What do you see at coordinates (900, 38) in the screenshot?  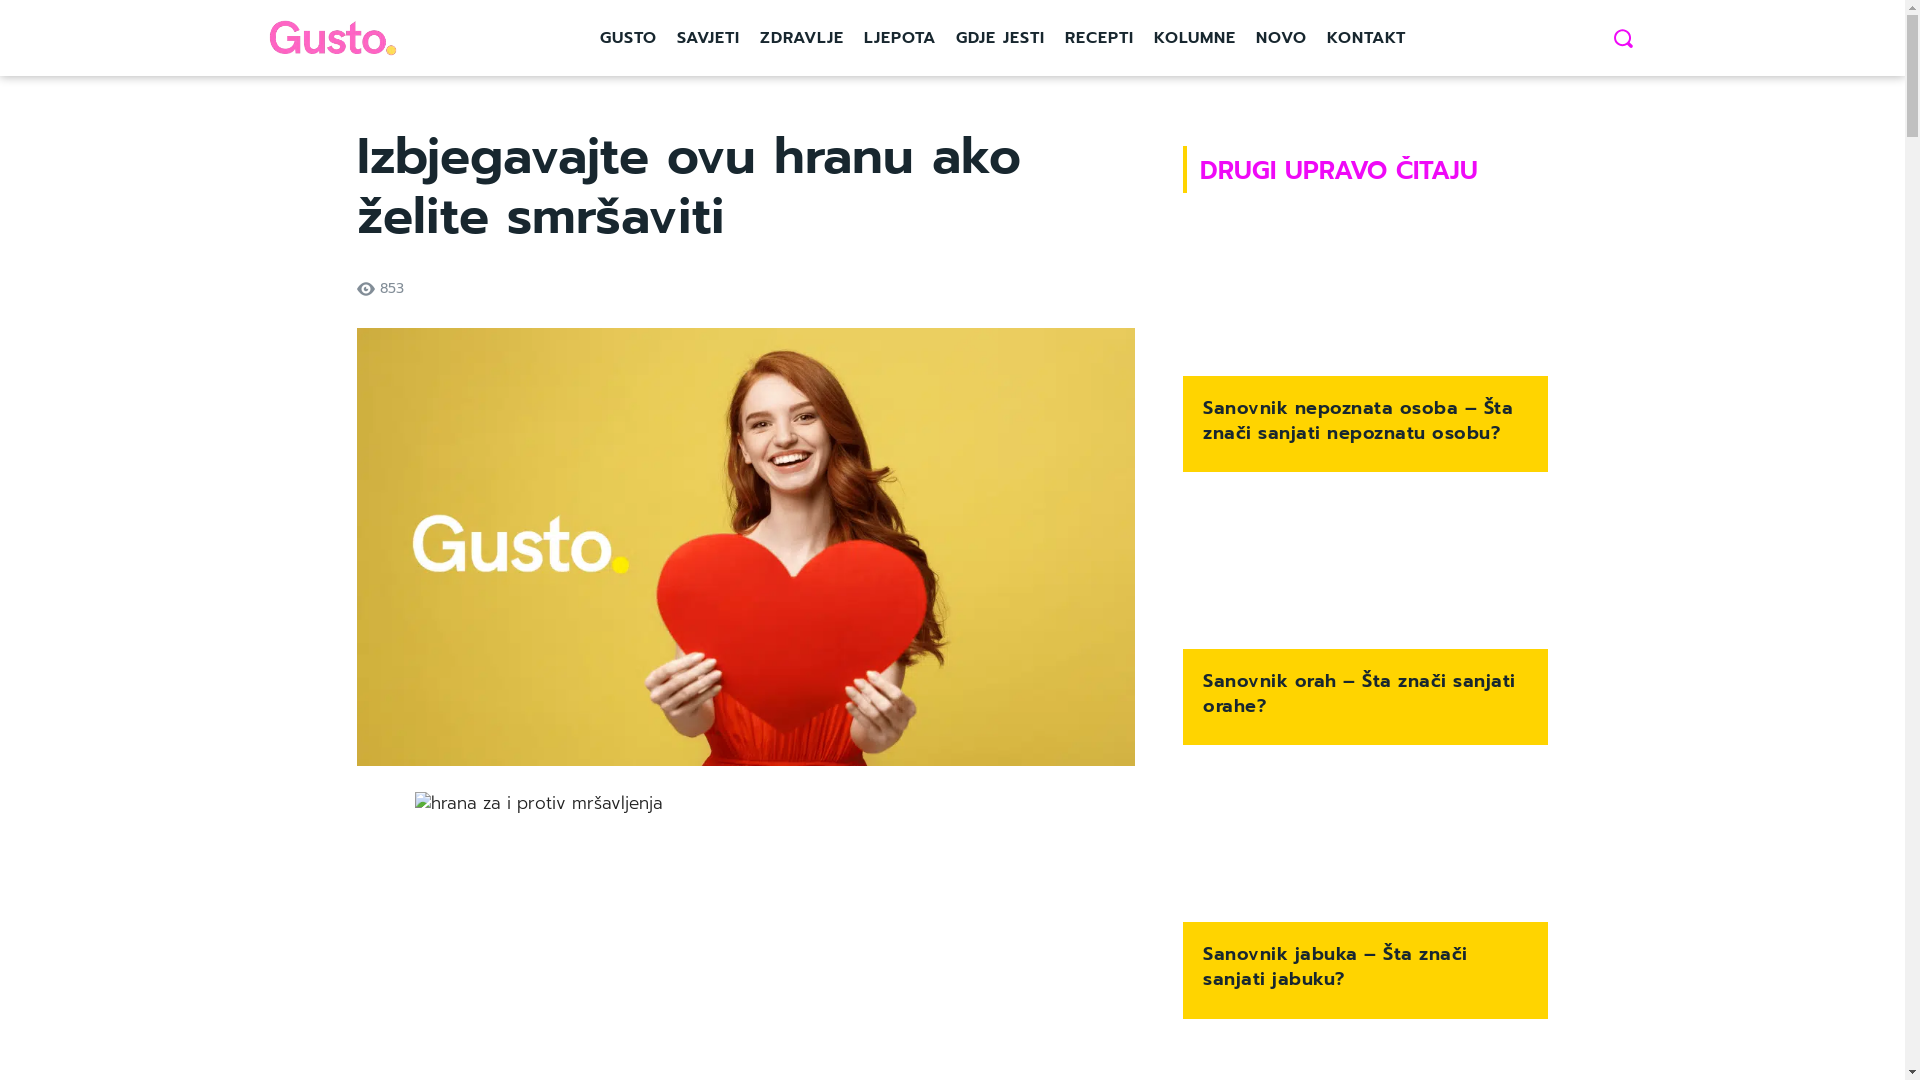 I see `LJEPOTA` at bounding box center [900, 38].